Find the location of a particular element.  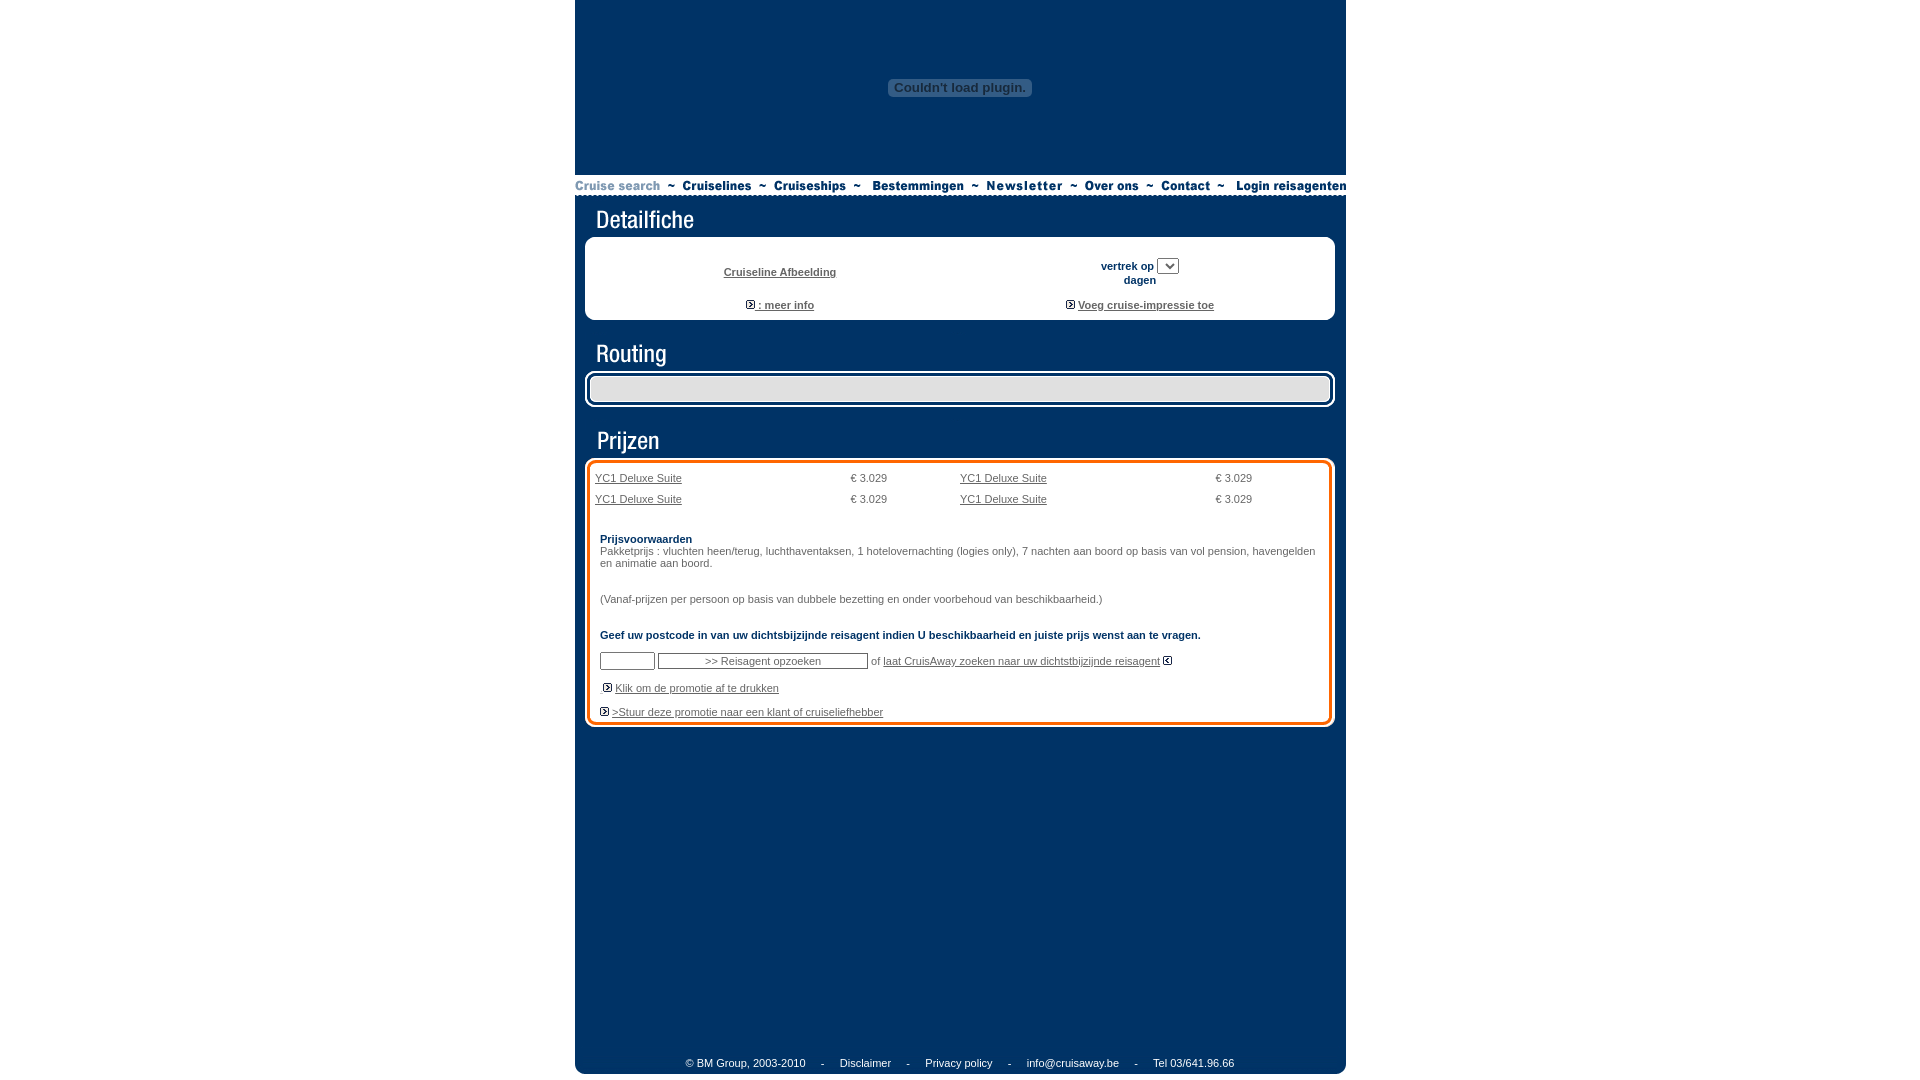

YC1 Deluxe Suite is located at coordinates (1004, 498).